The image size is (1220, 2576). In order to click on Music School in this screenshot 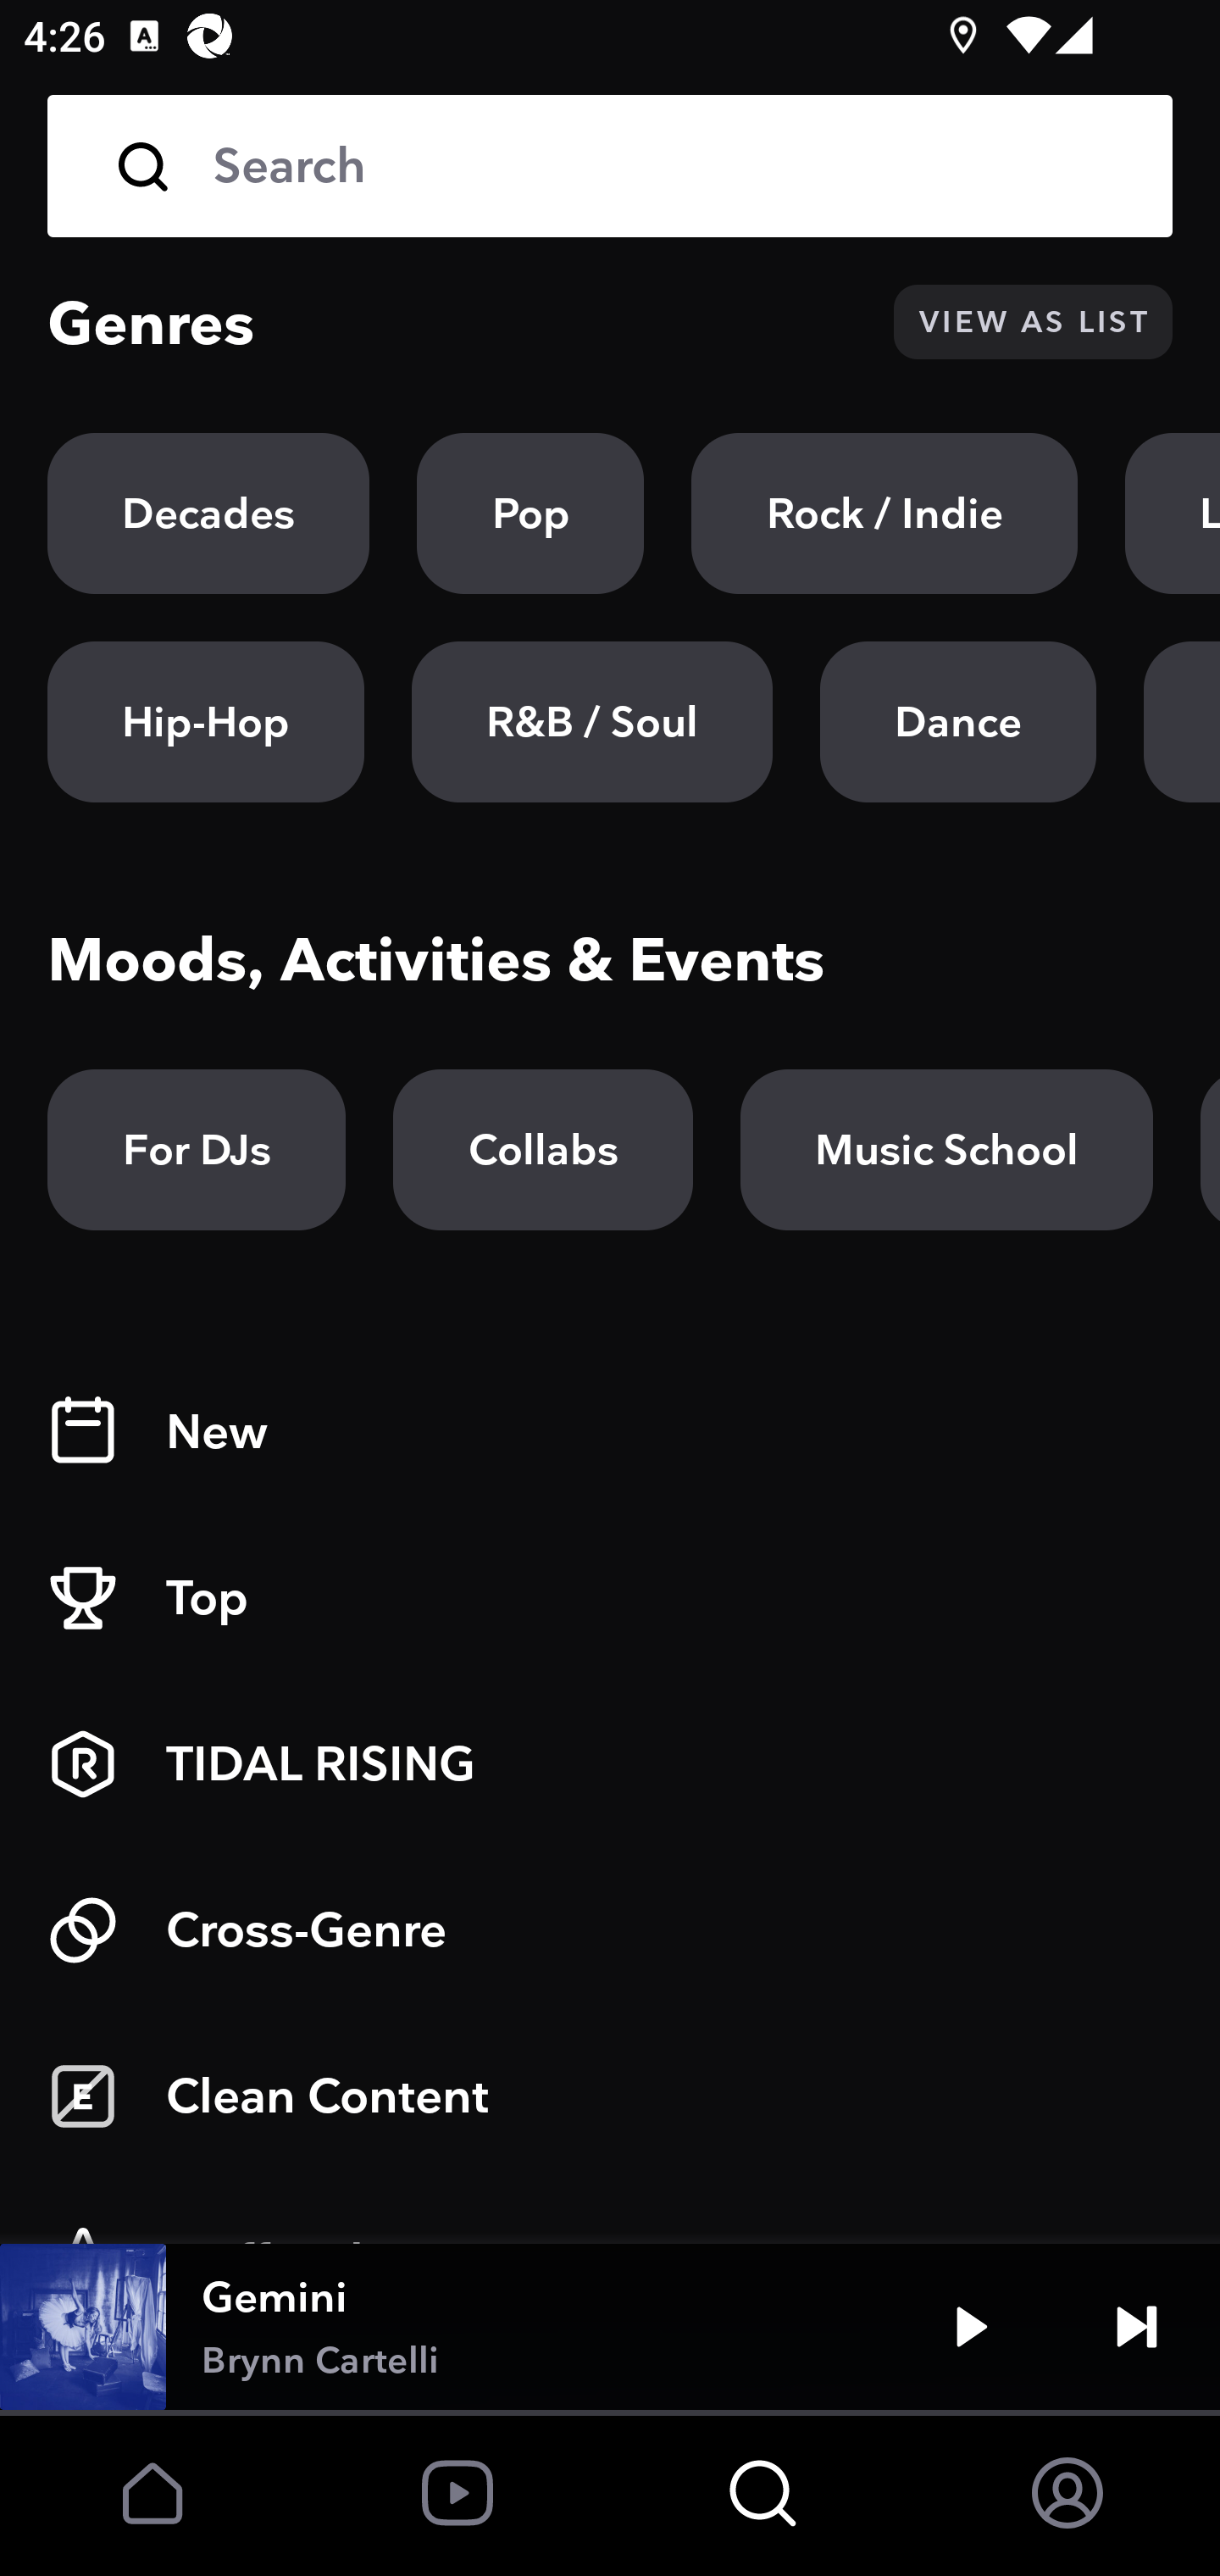, I will do `click(946, 1150)`.